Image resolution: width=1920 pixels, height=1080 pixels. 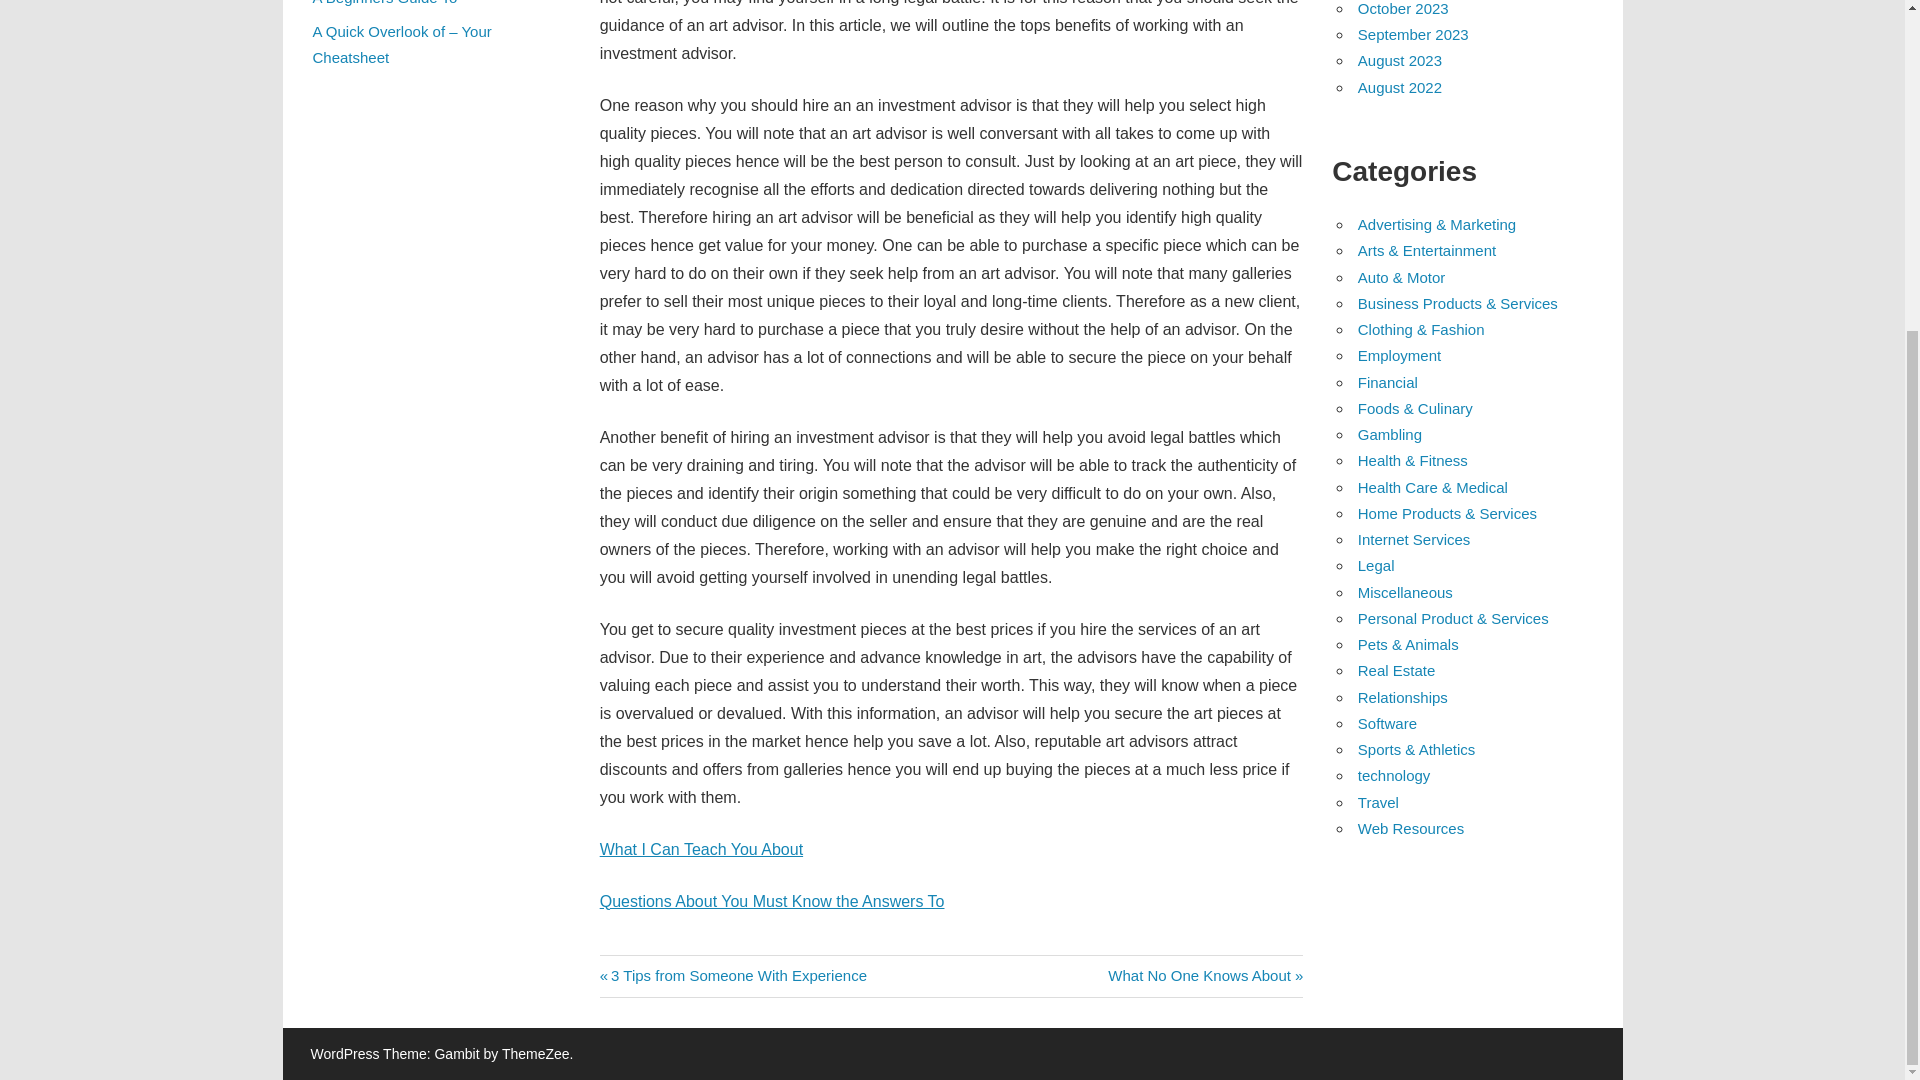 What do you see at coordinates (1388, 382) in the screenshot?
I see `What I Can Teach You About` at bounding box center [1388, 382].